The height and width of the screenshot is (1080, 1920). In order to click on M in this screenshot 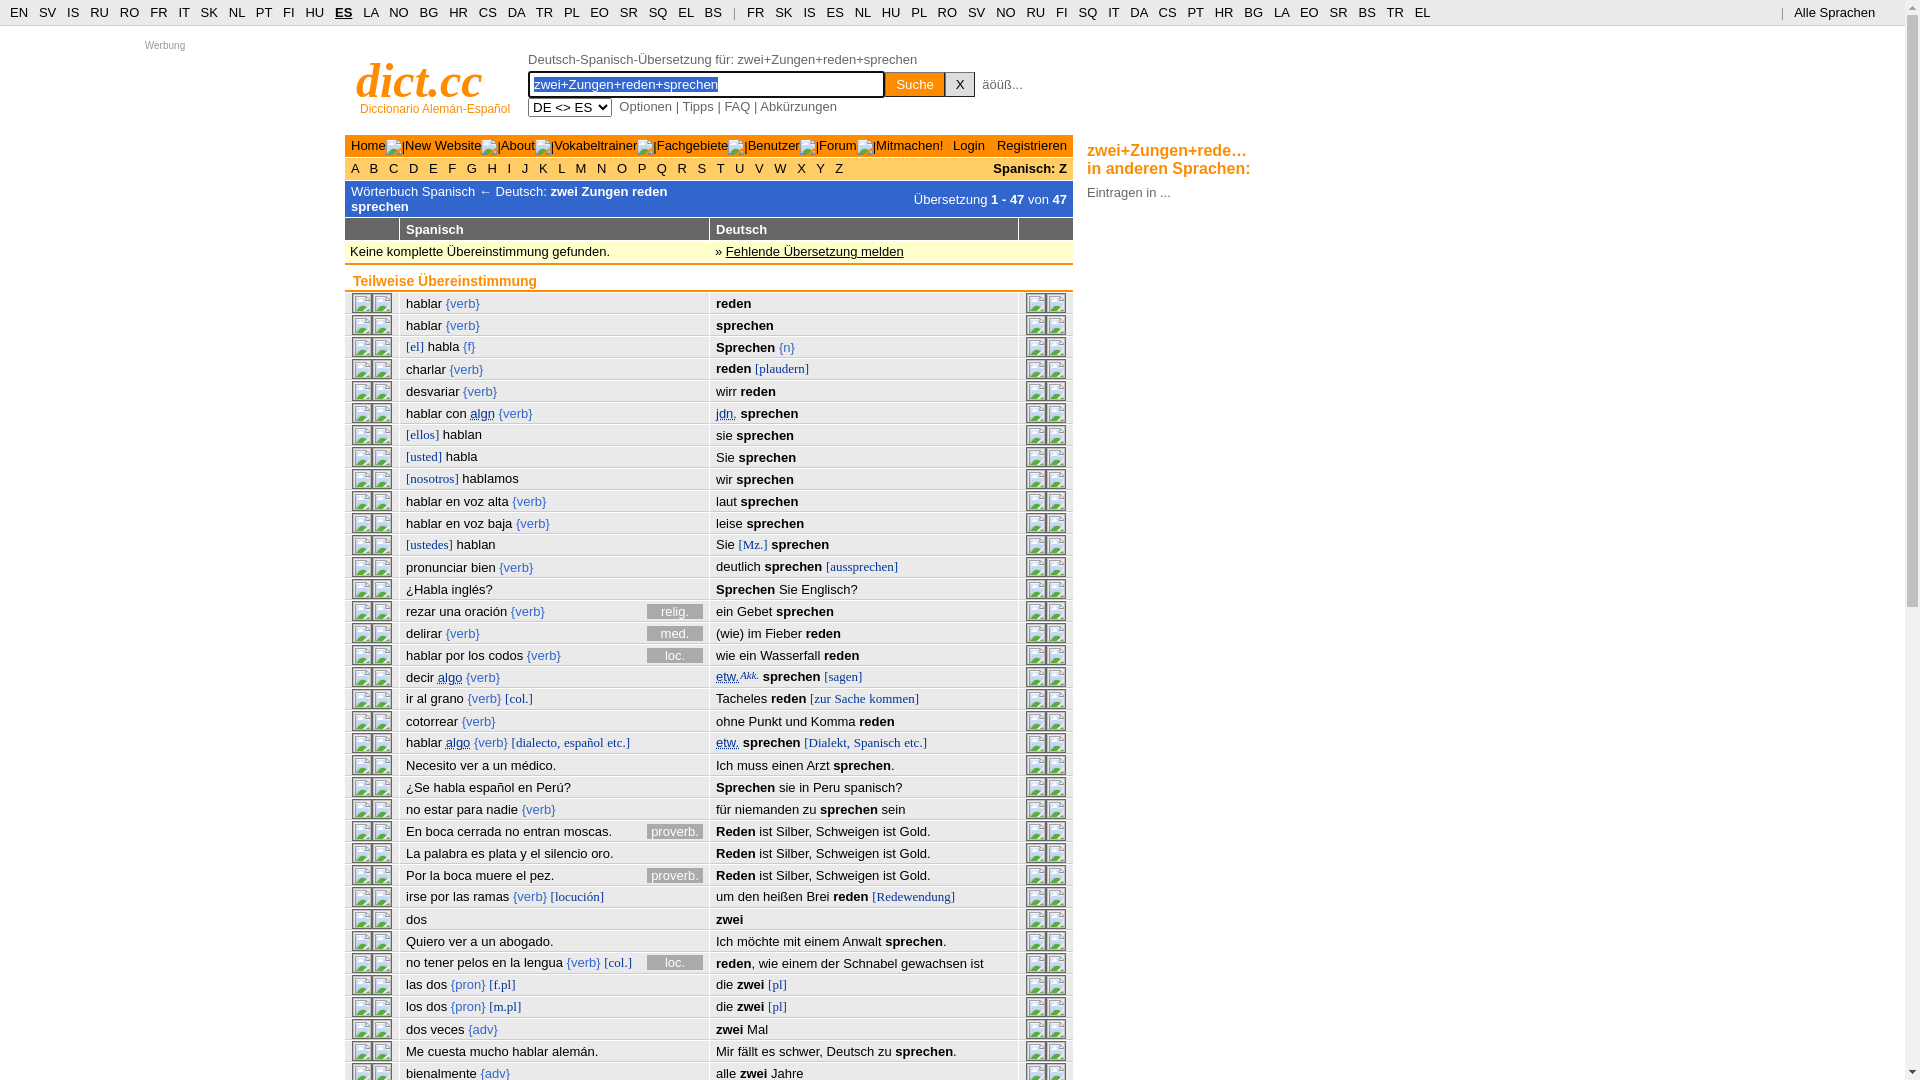, I will do `click(581, 168)`.